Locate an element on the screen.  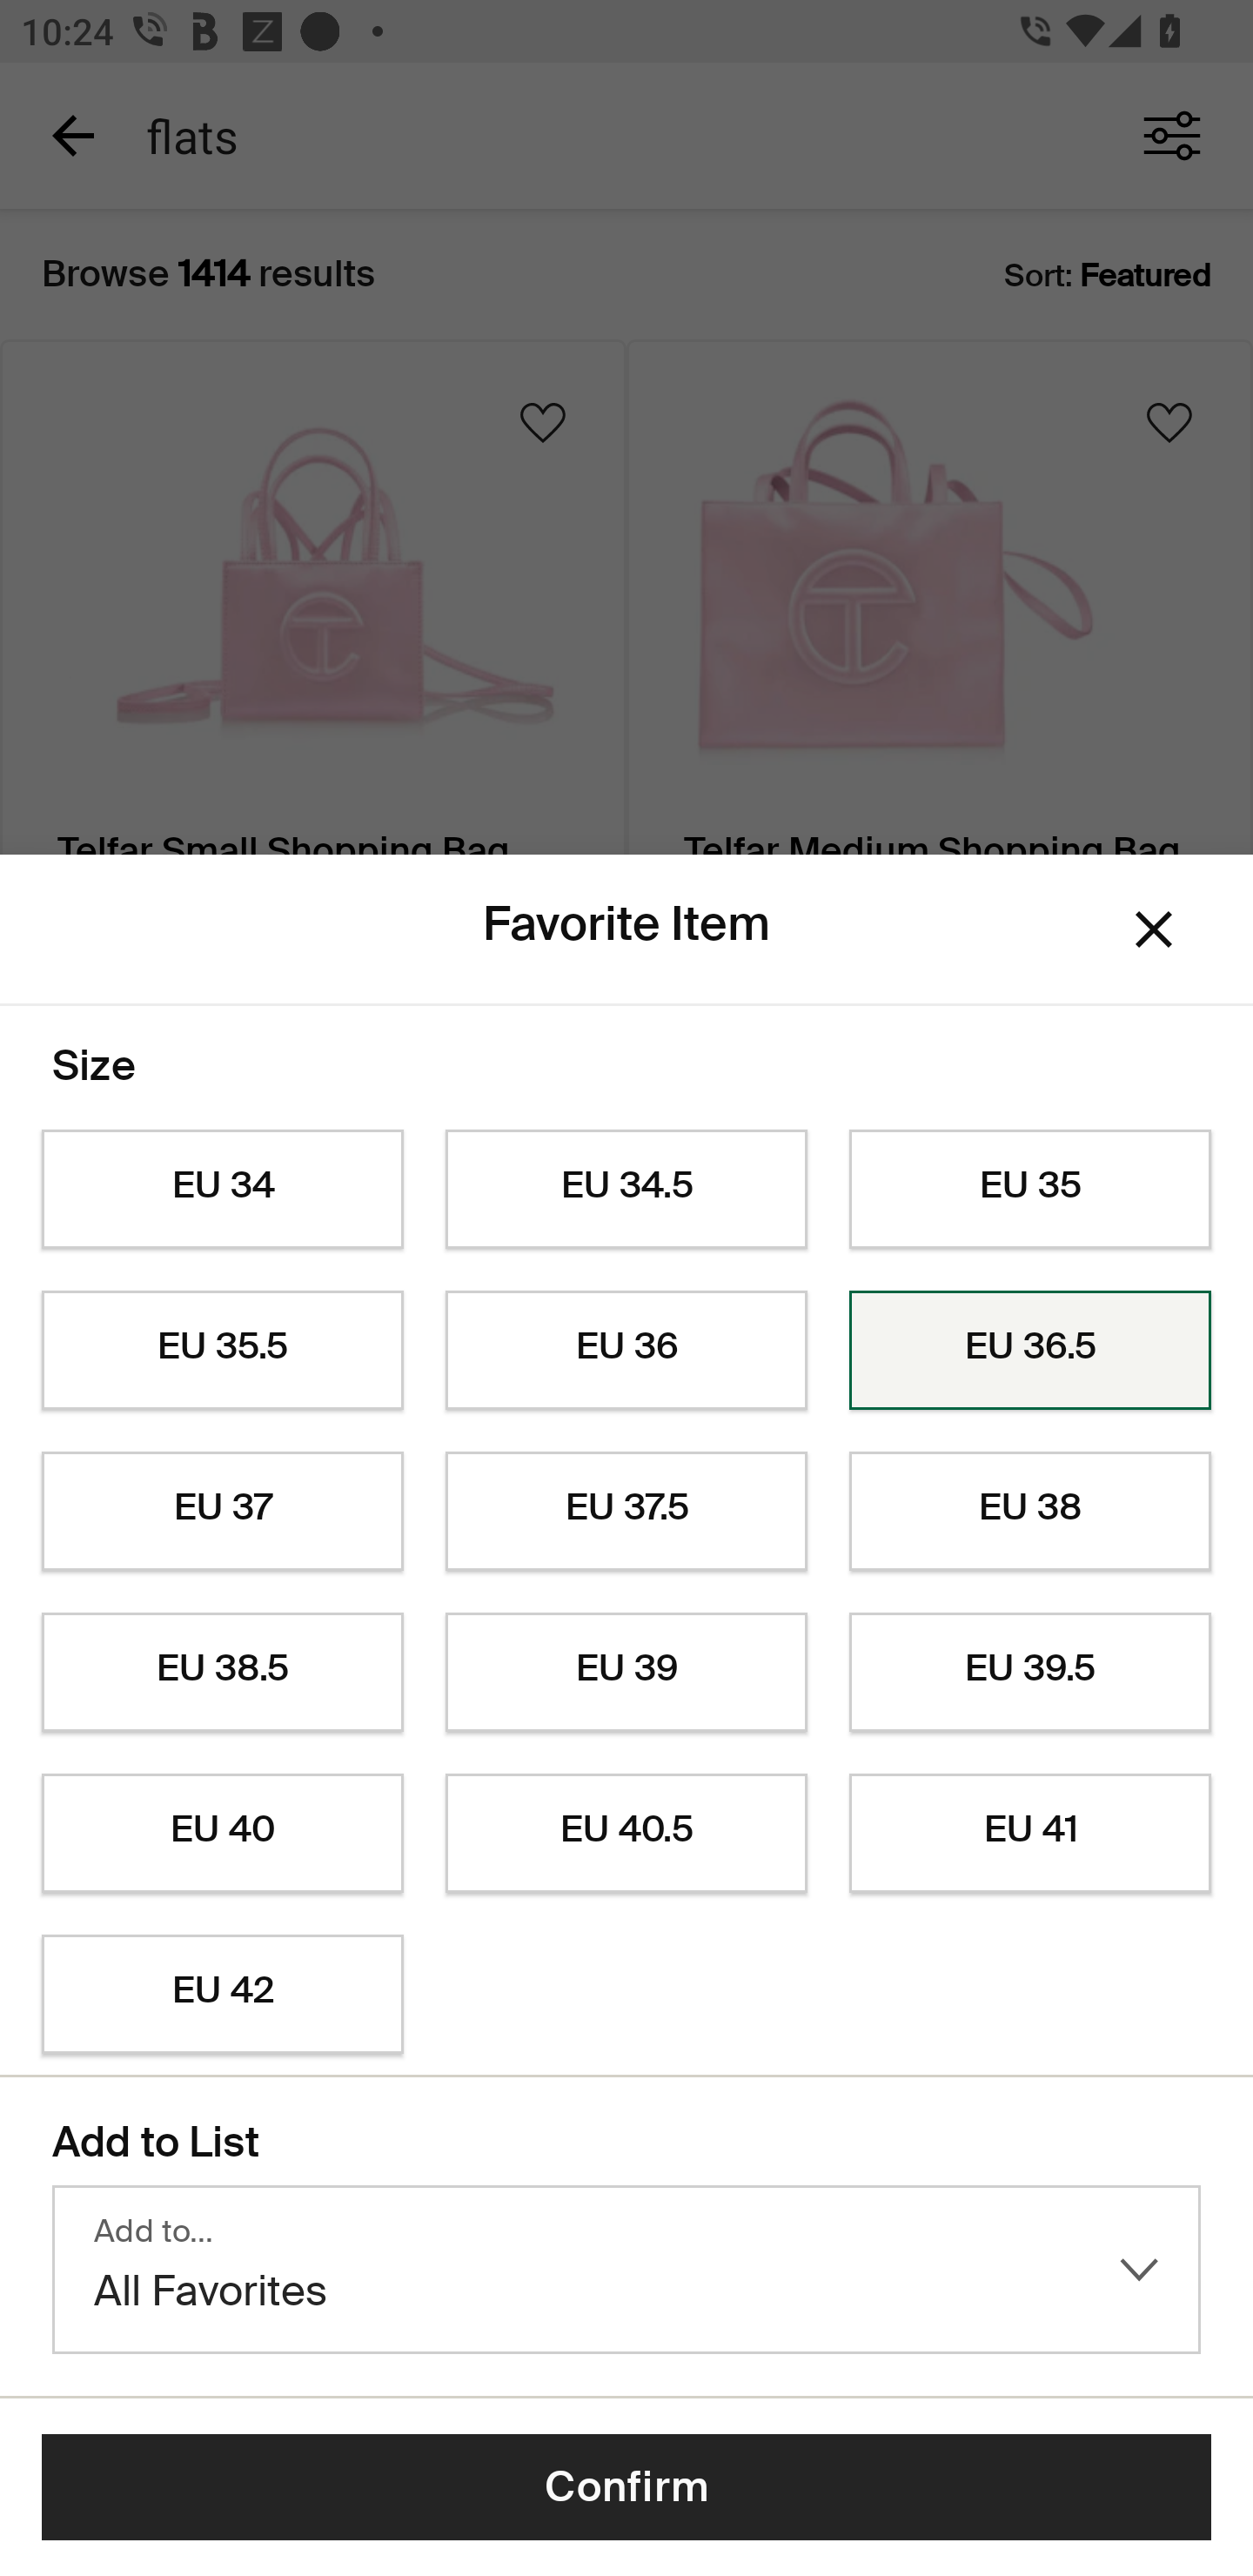
EU 35 is located at coordinates (1030, 1190).